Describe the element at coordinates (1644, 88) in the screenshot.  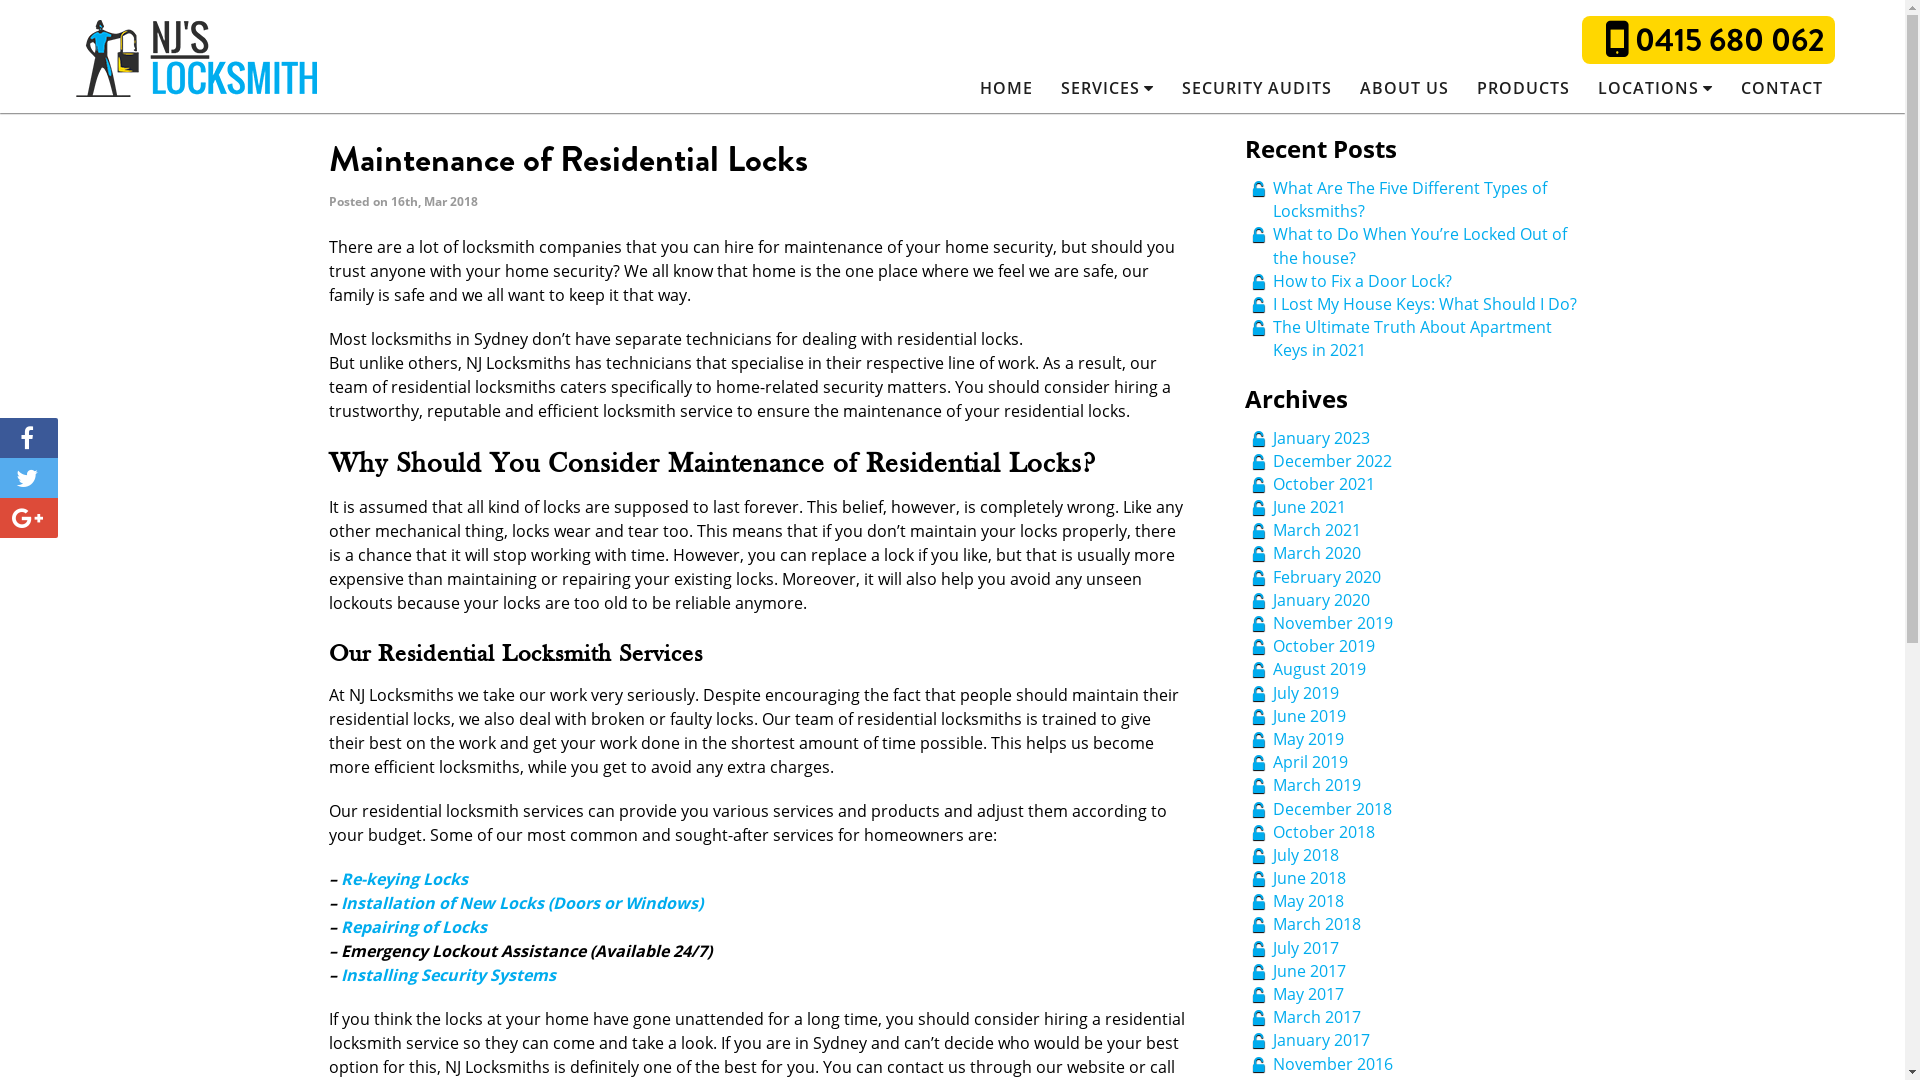
I see `LOCATIONS` at that location.